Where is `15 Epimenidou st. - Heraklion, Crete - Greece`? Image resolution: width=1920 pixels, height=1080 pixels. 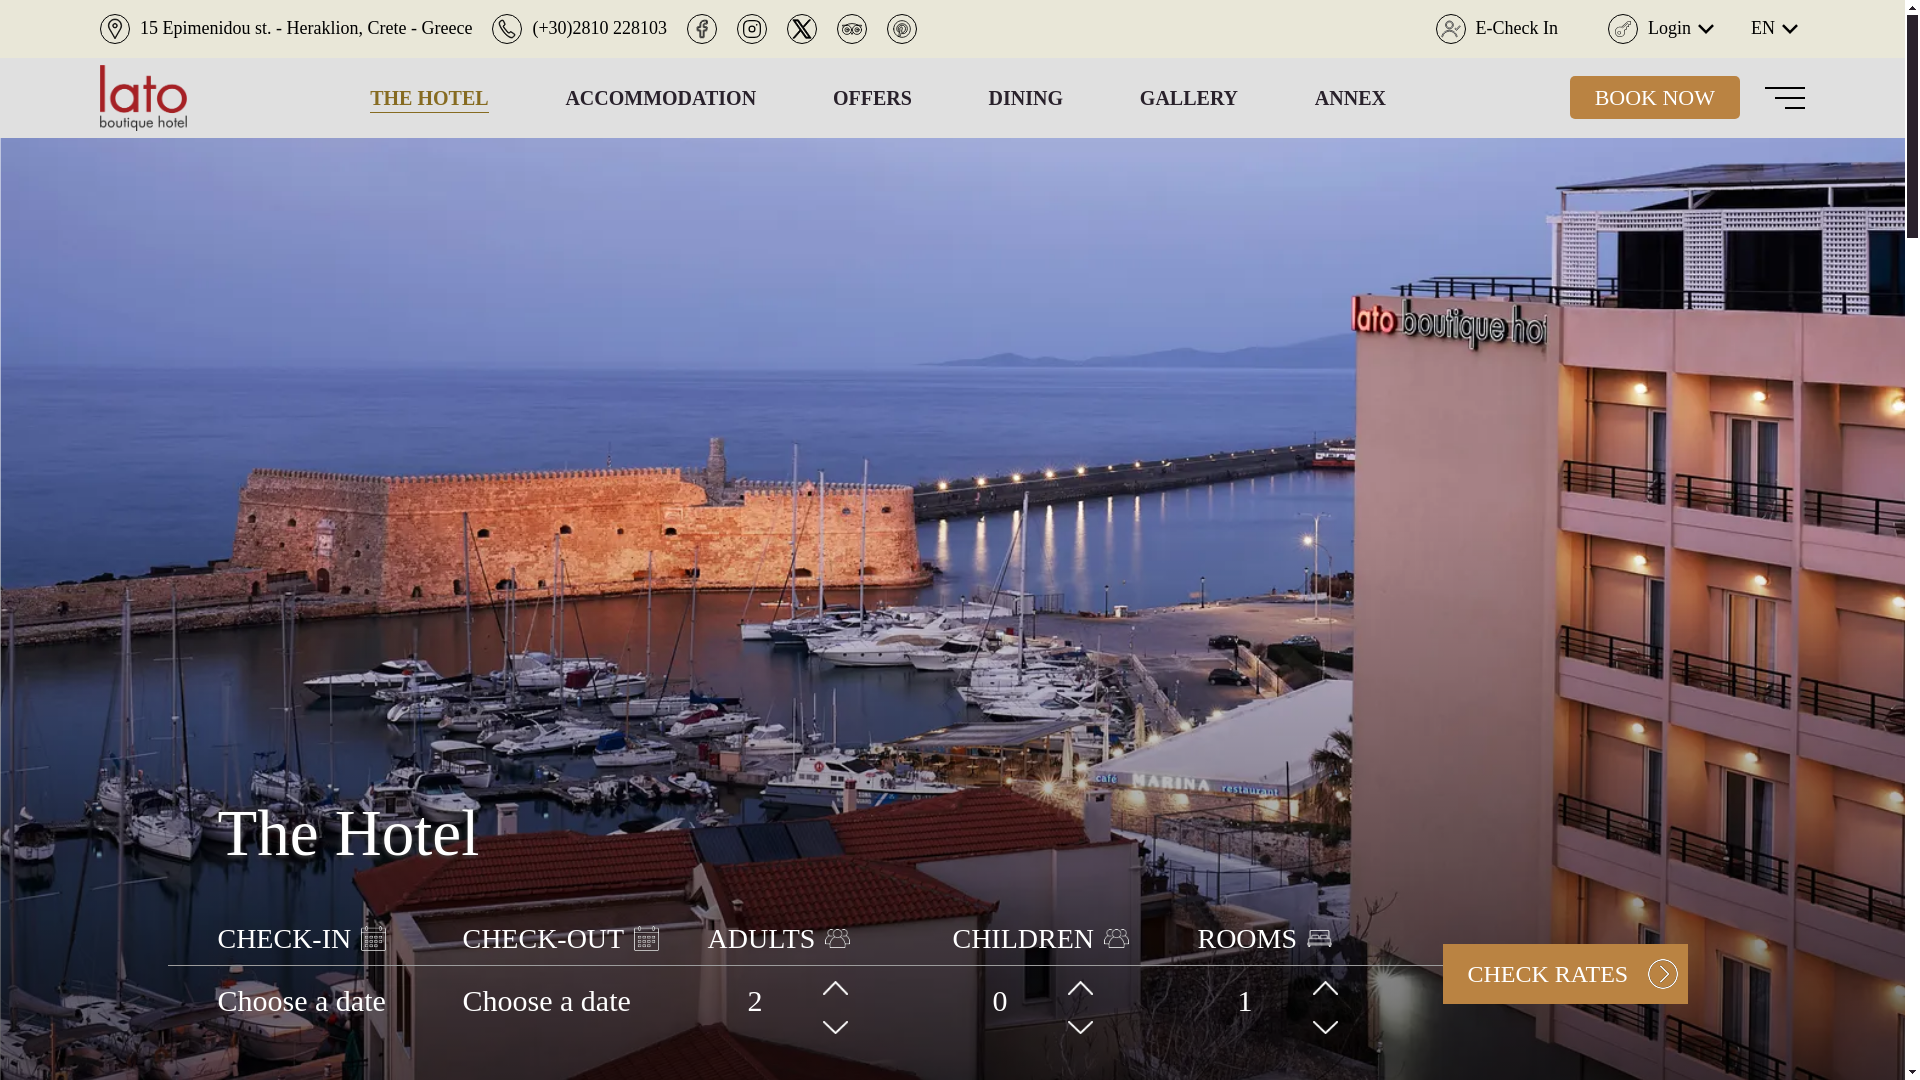
15 Epimenidou st. - Heraklion, Crete - Greece is located at coordinates (286, 29).